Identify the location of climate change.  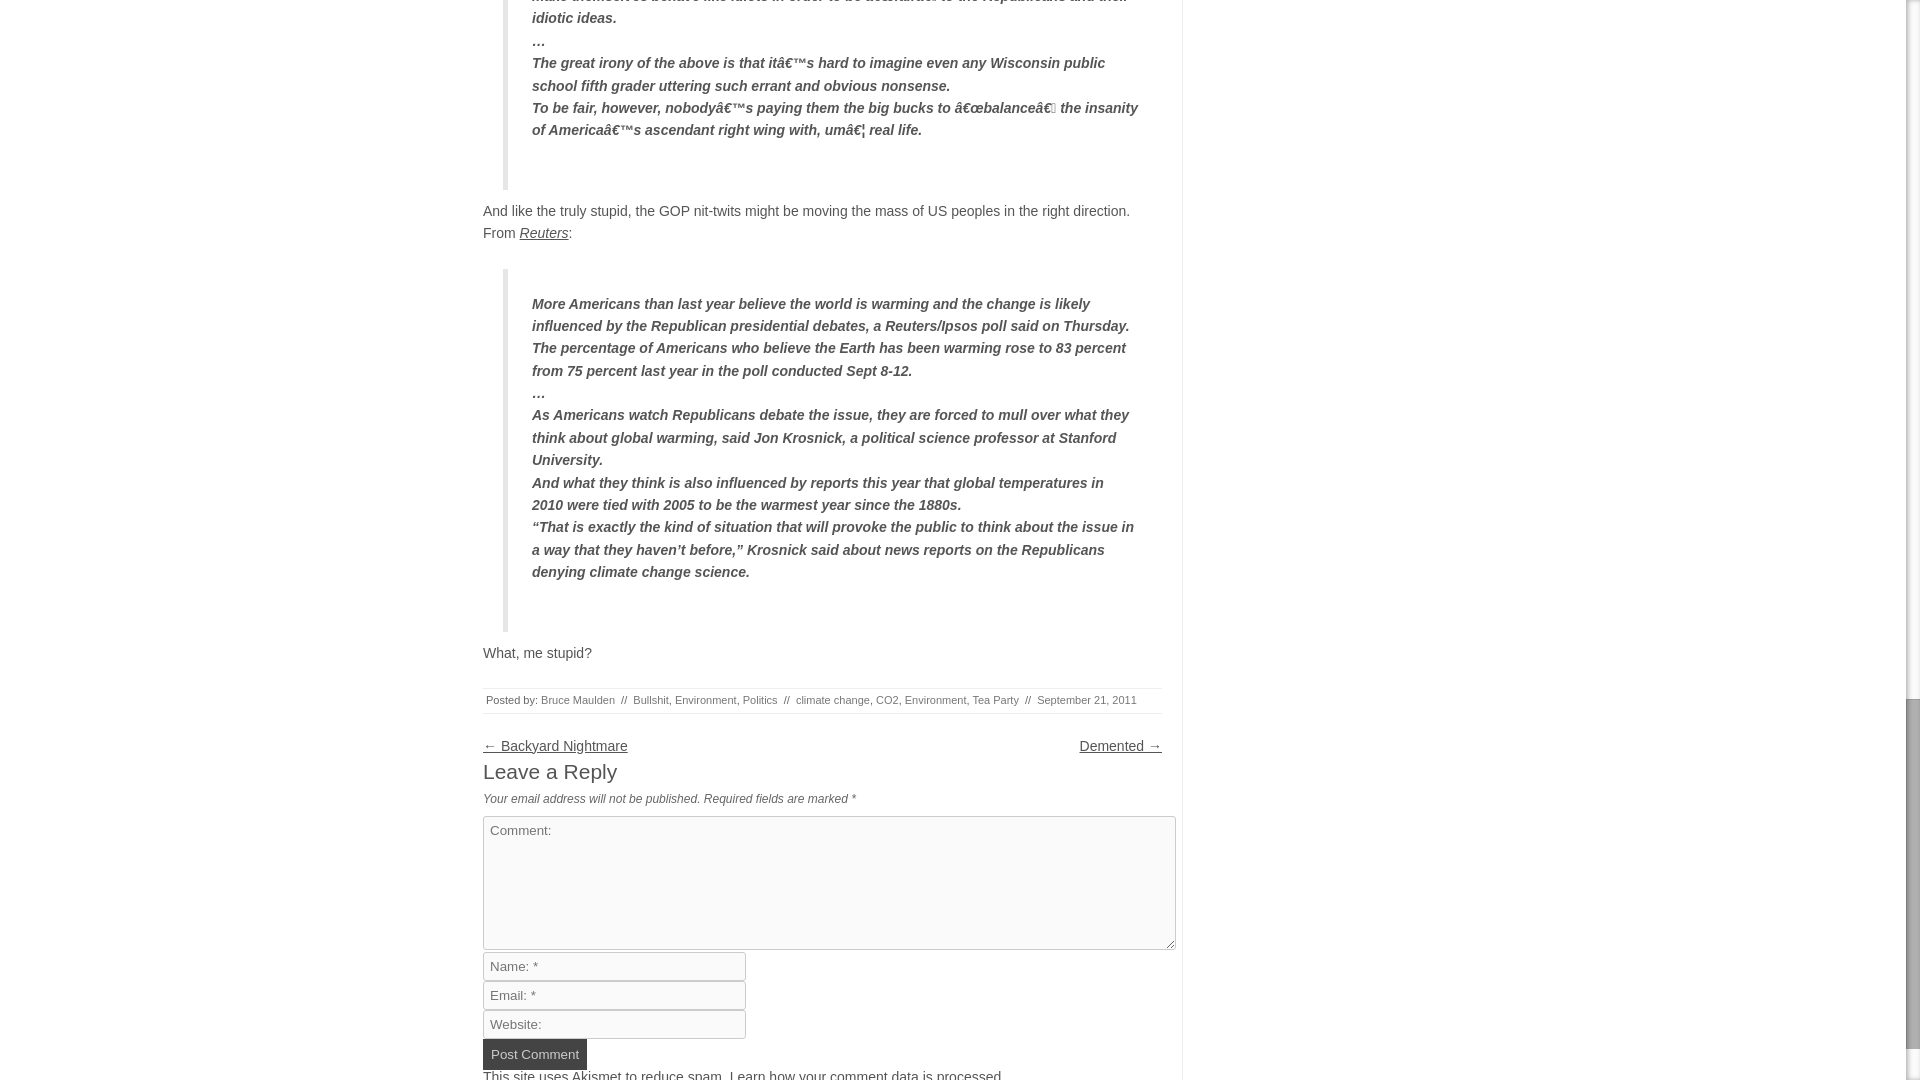
(832, 700).